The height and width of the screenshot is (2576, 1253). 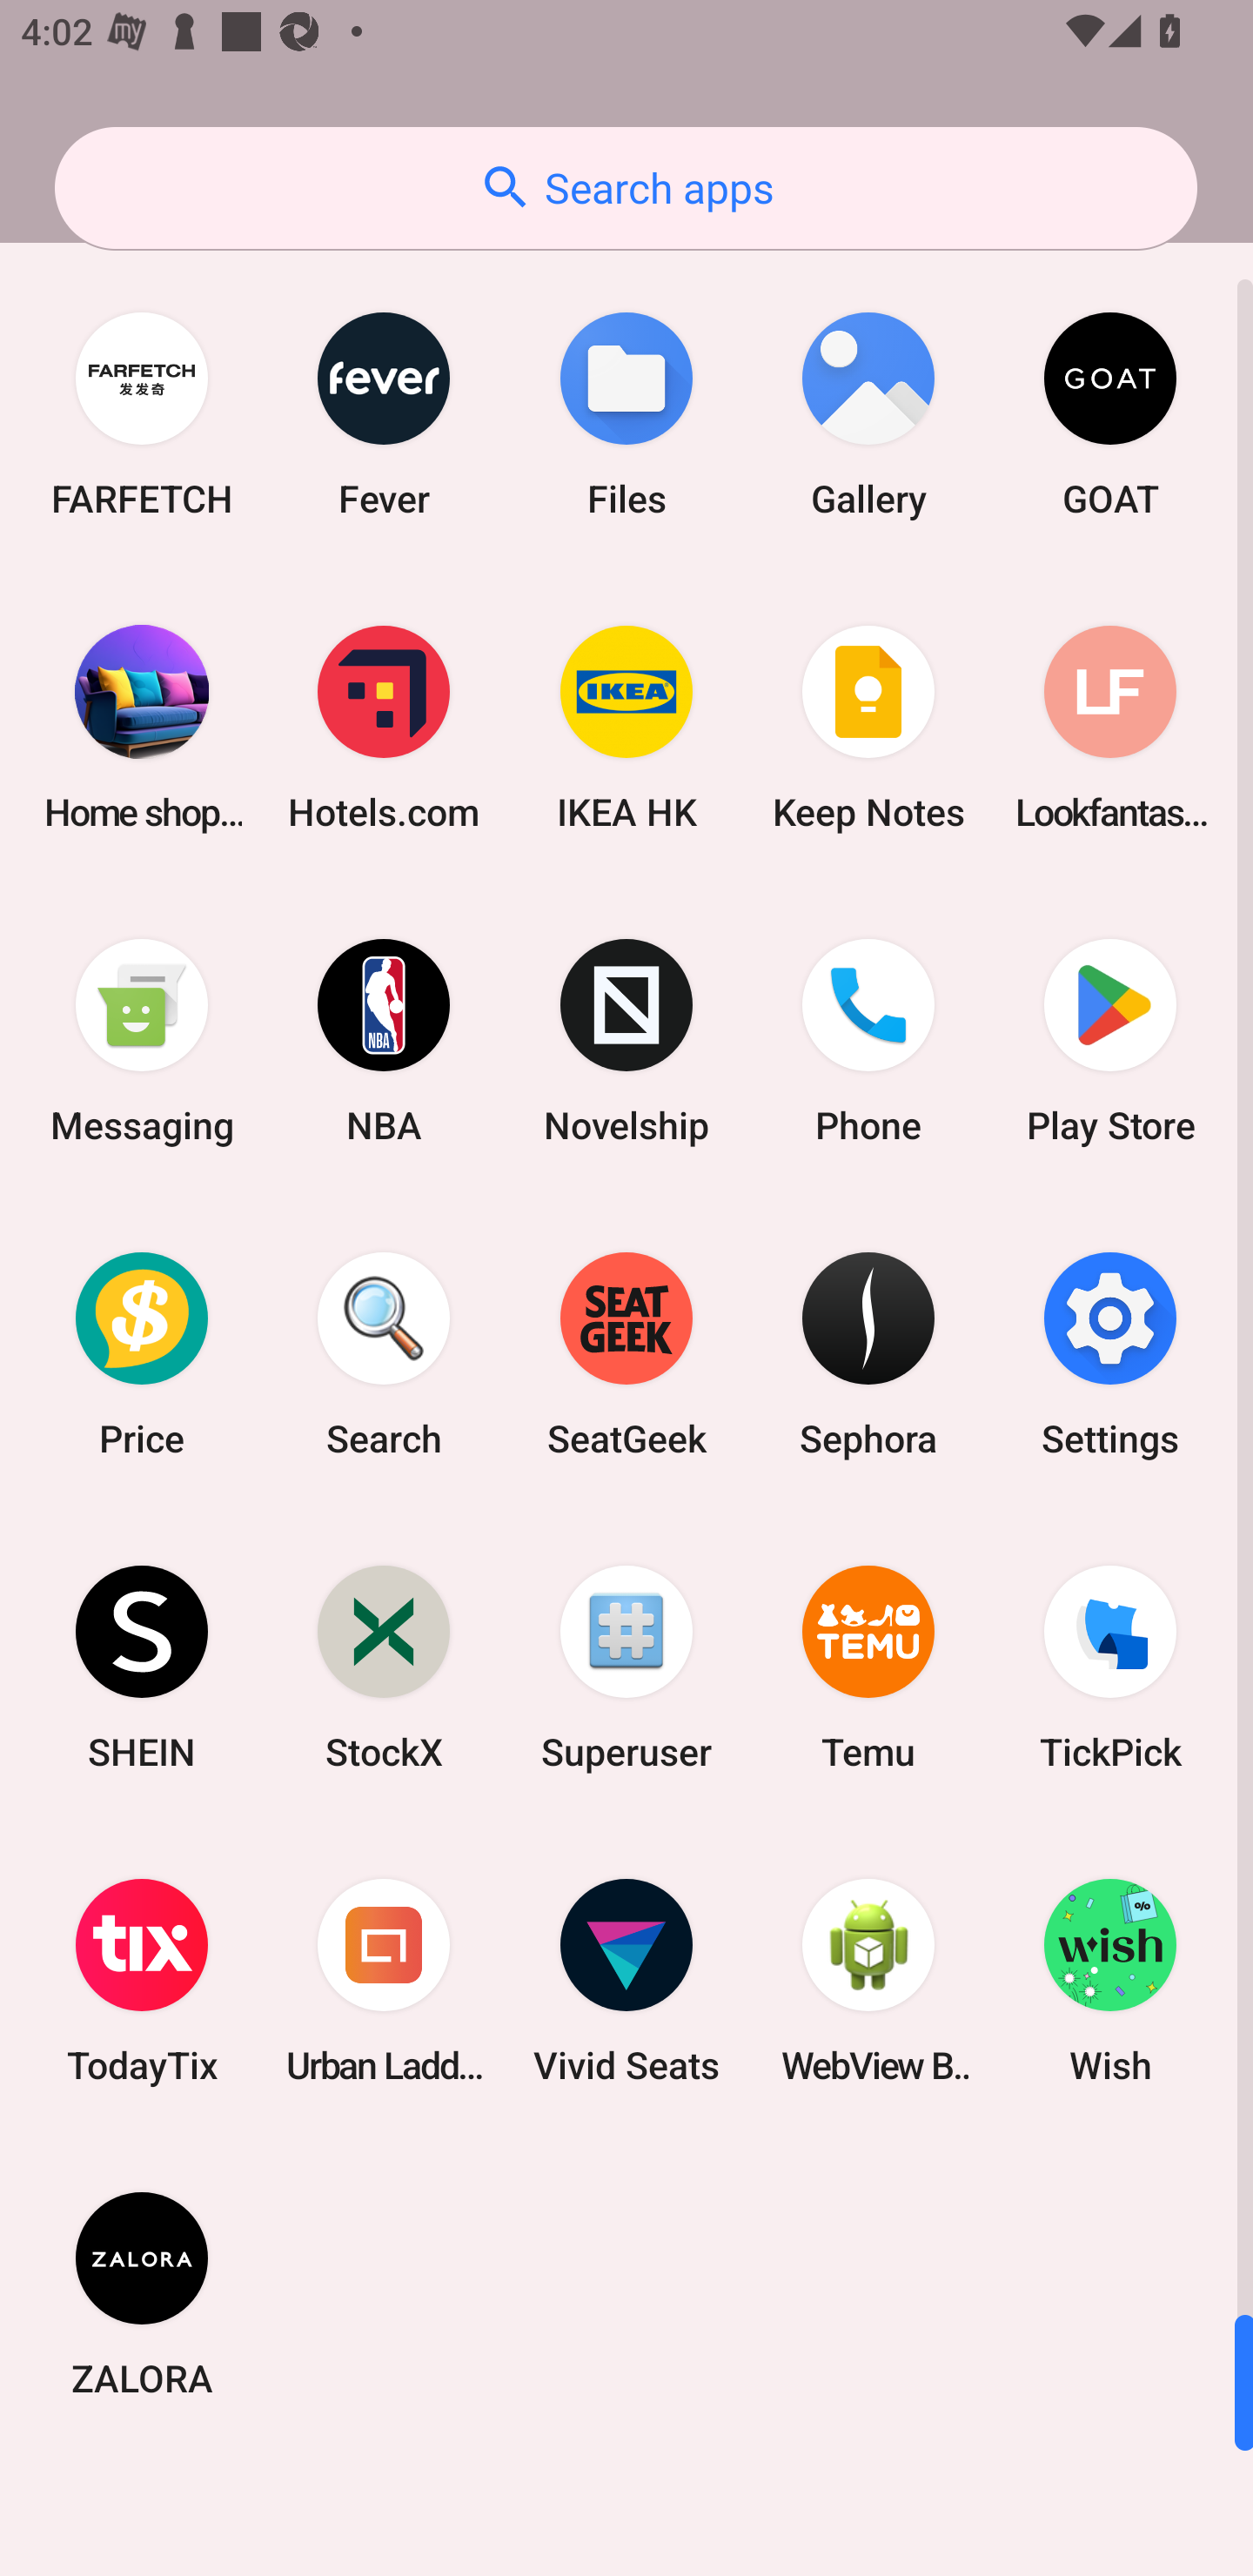 What do you see at coordinates (142, 1353) in the screenshot?
I see `Price` at bounding box center [142, 1353].